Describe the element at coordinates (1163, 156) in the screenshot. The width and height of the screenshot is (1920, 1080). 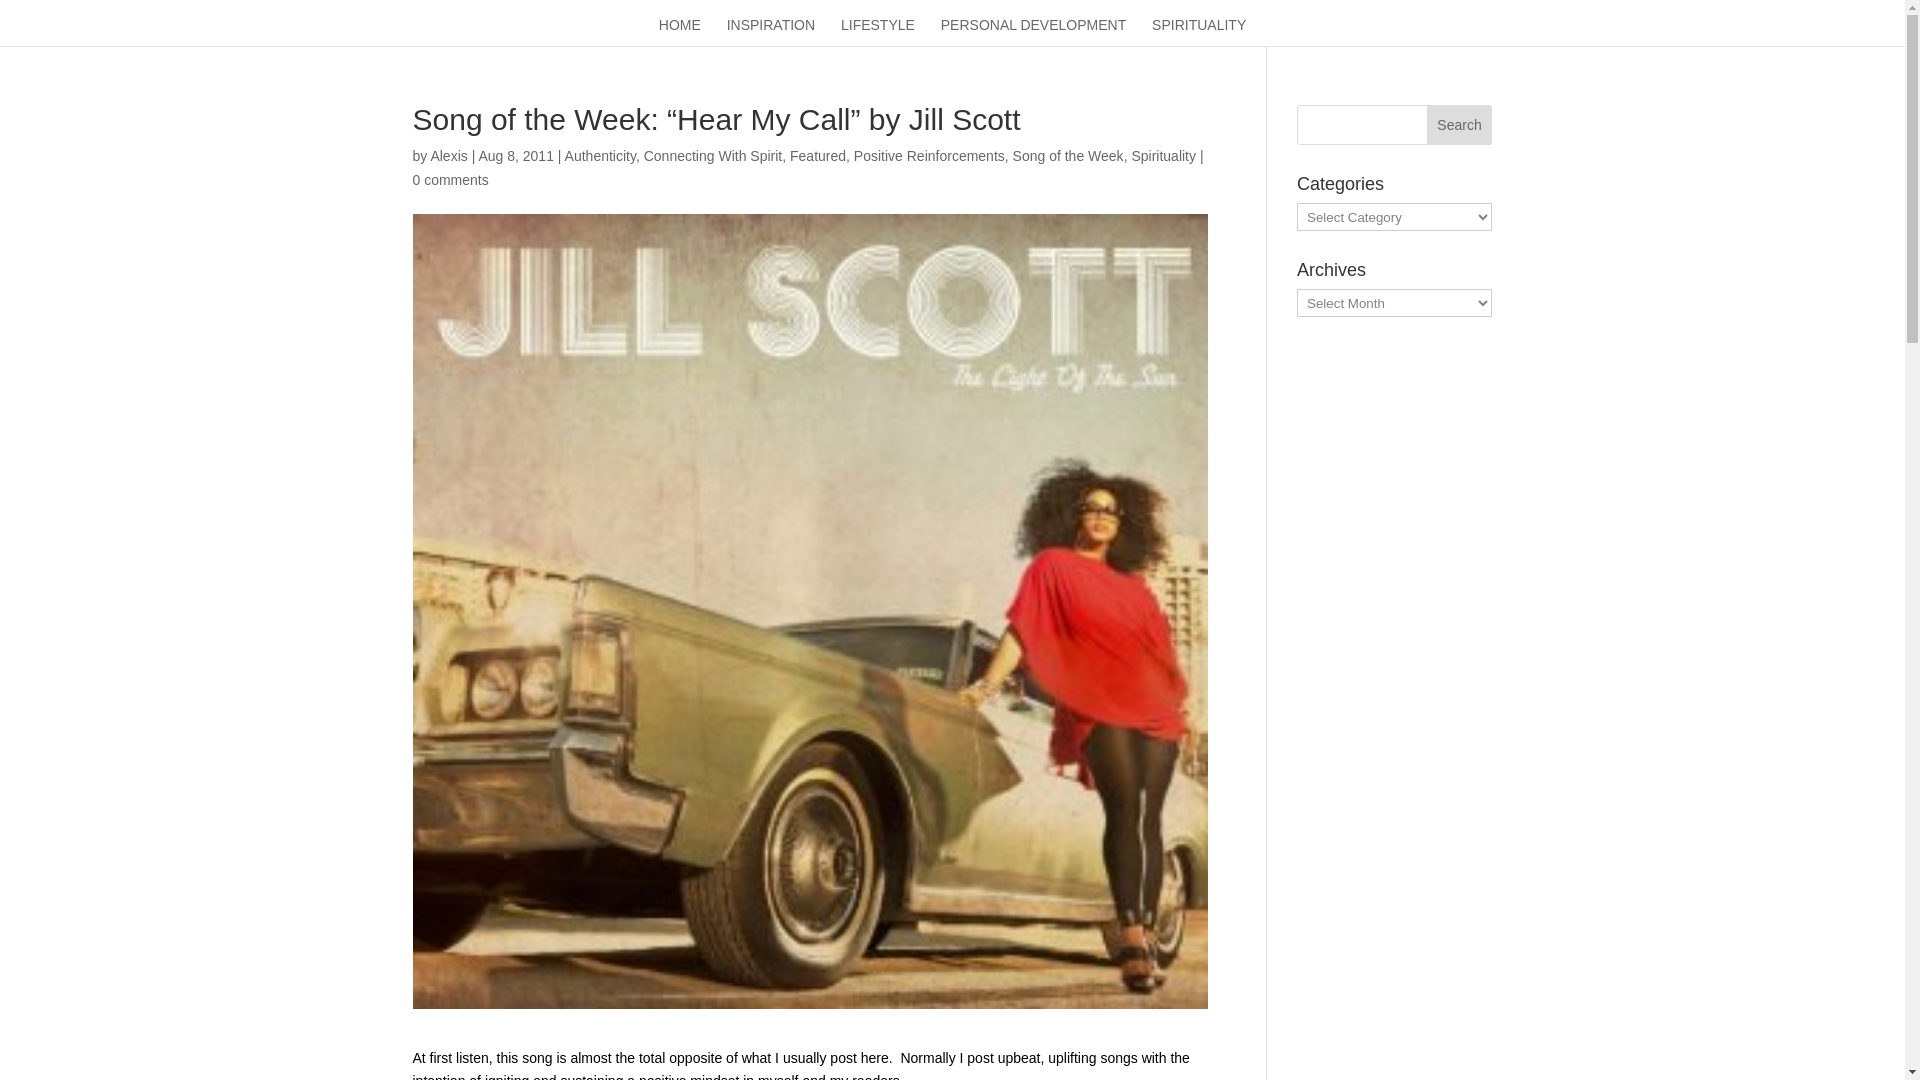
I see `Spirituality` at that location.